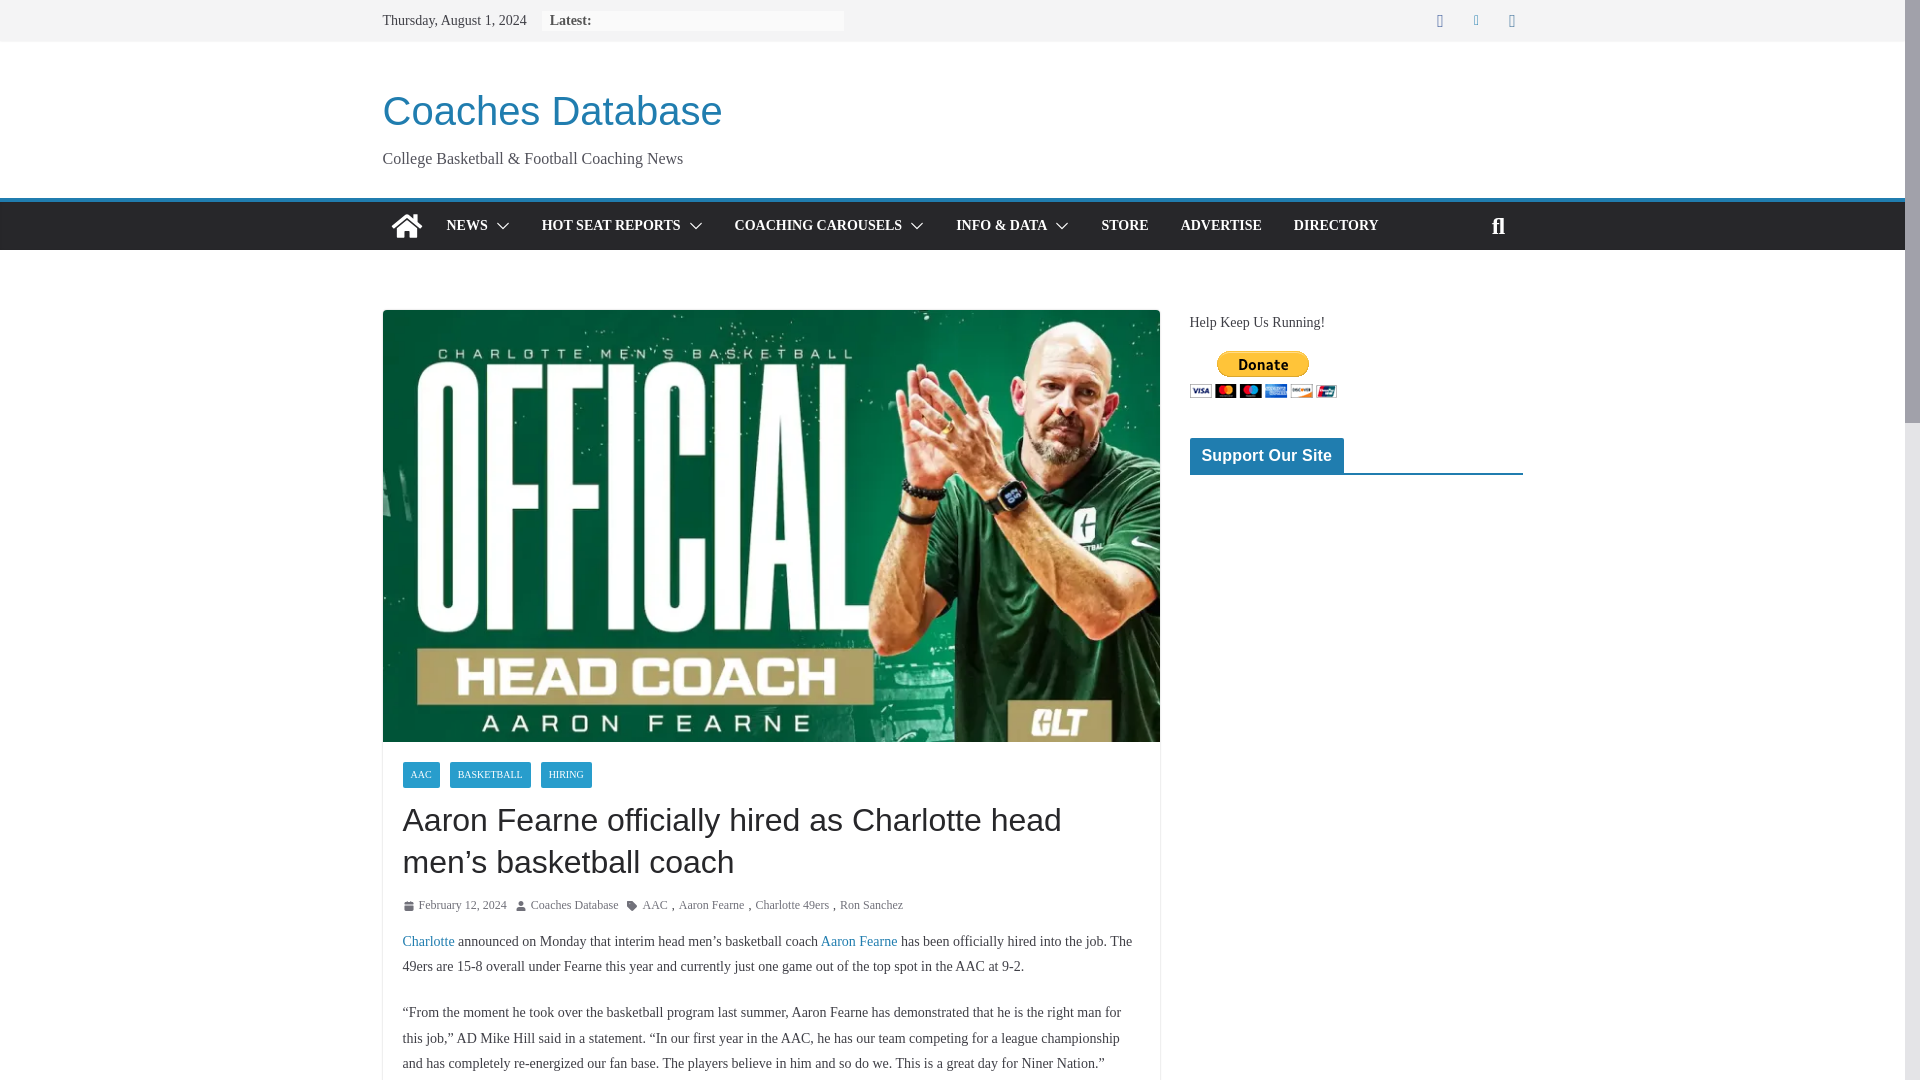 The image size is (1920, 1080). Describe the element at coordinates (454, 906) in the screenshot. I see `7:49 pm` at that location.